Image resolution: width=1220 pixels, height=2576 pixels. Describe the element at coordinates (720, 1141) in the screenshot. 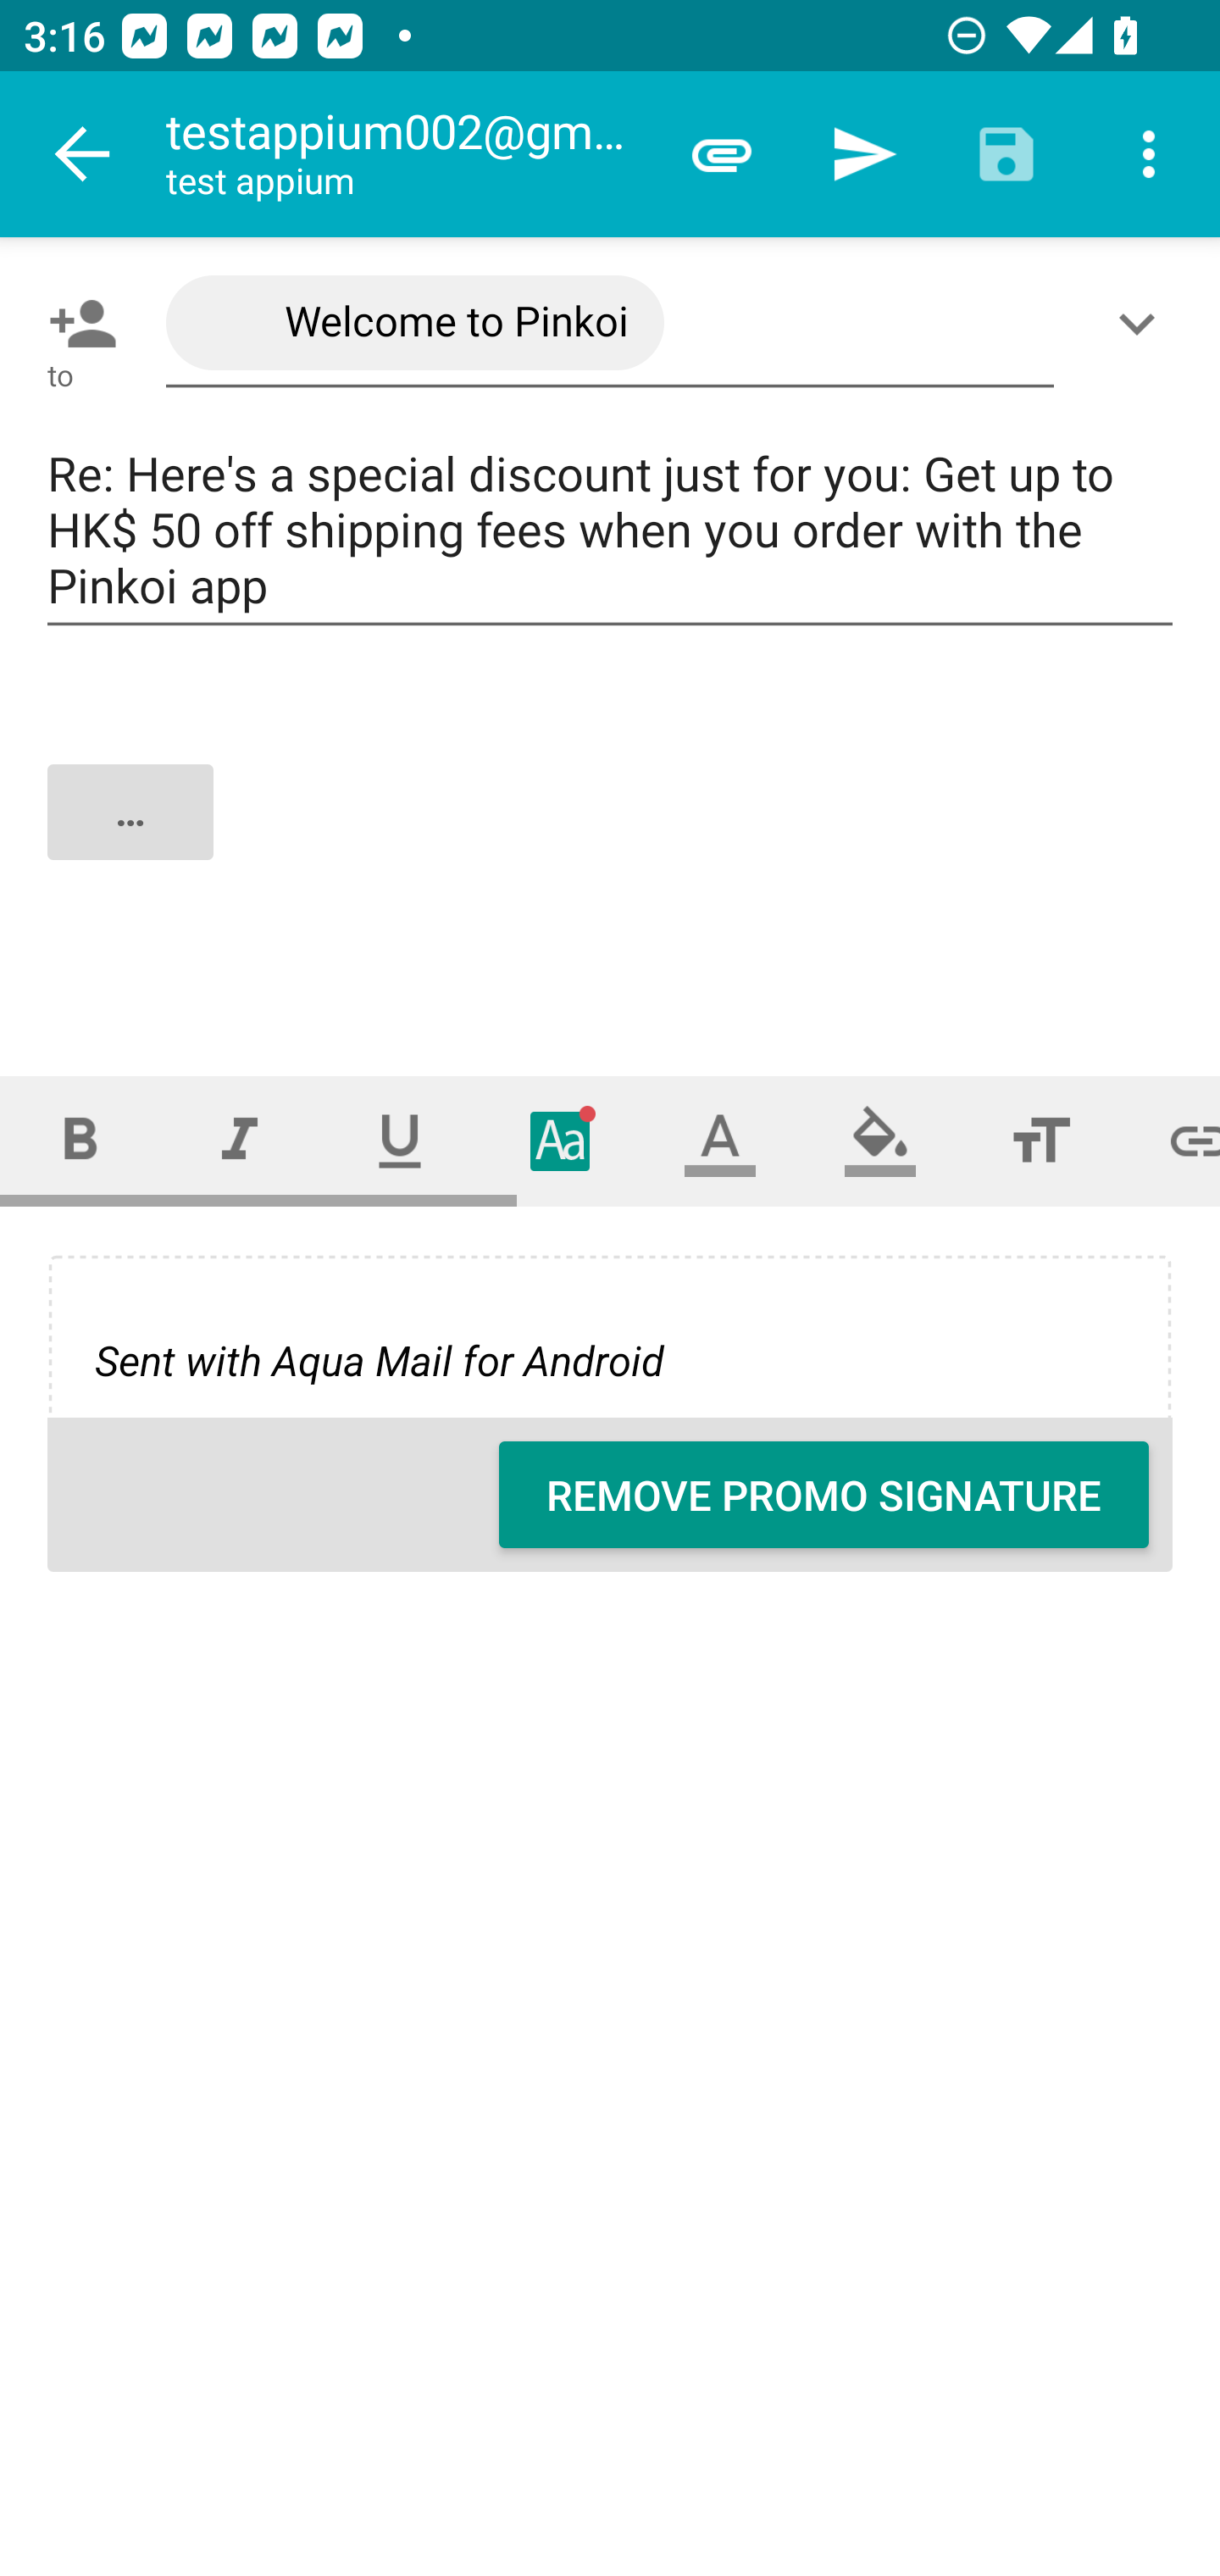

I see `Text color` at that location.